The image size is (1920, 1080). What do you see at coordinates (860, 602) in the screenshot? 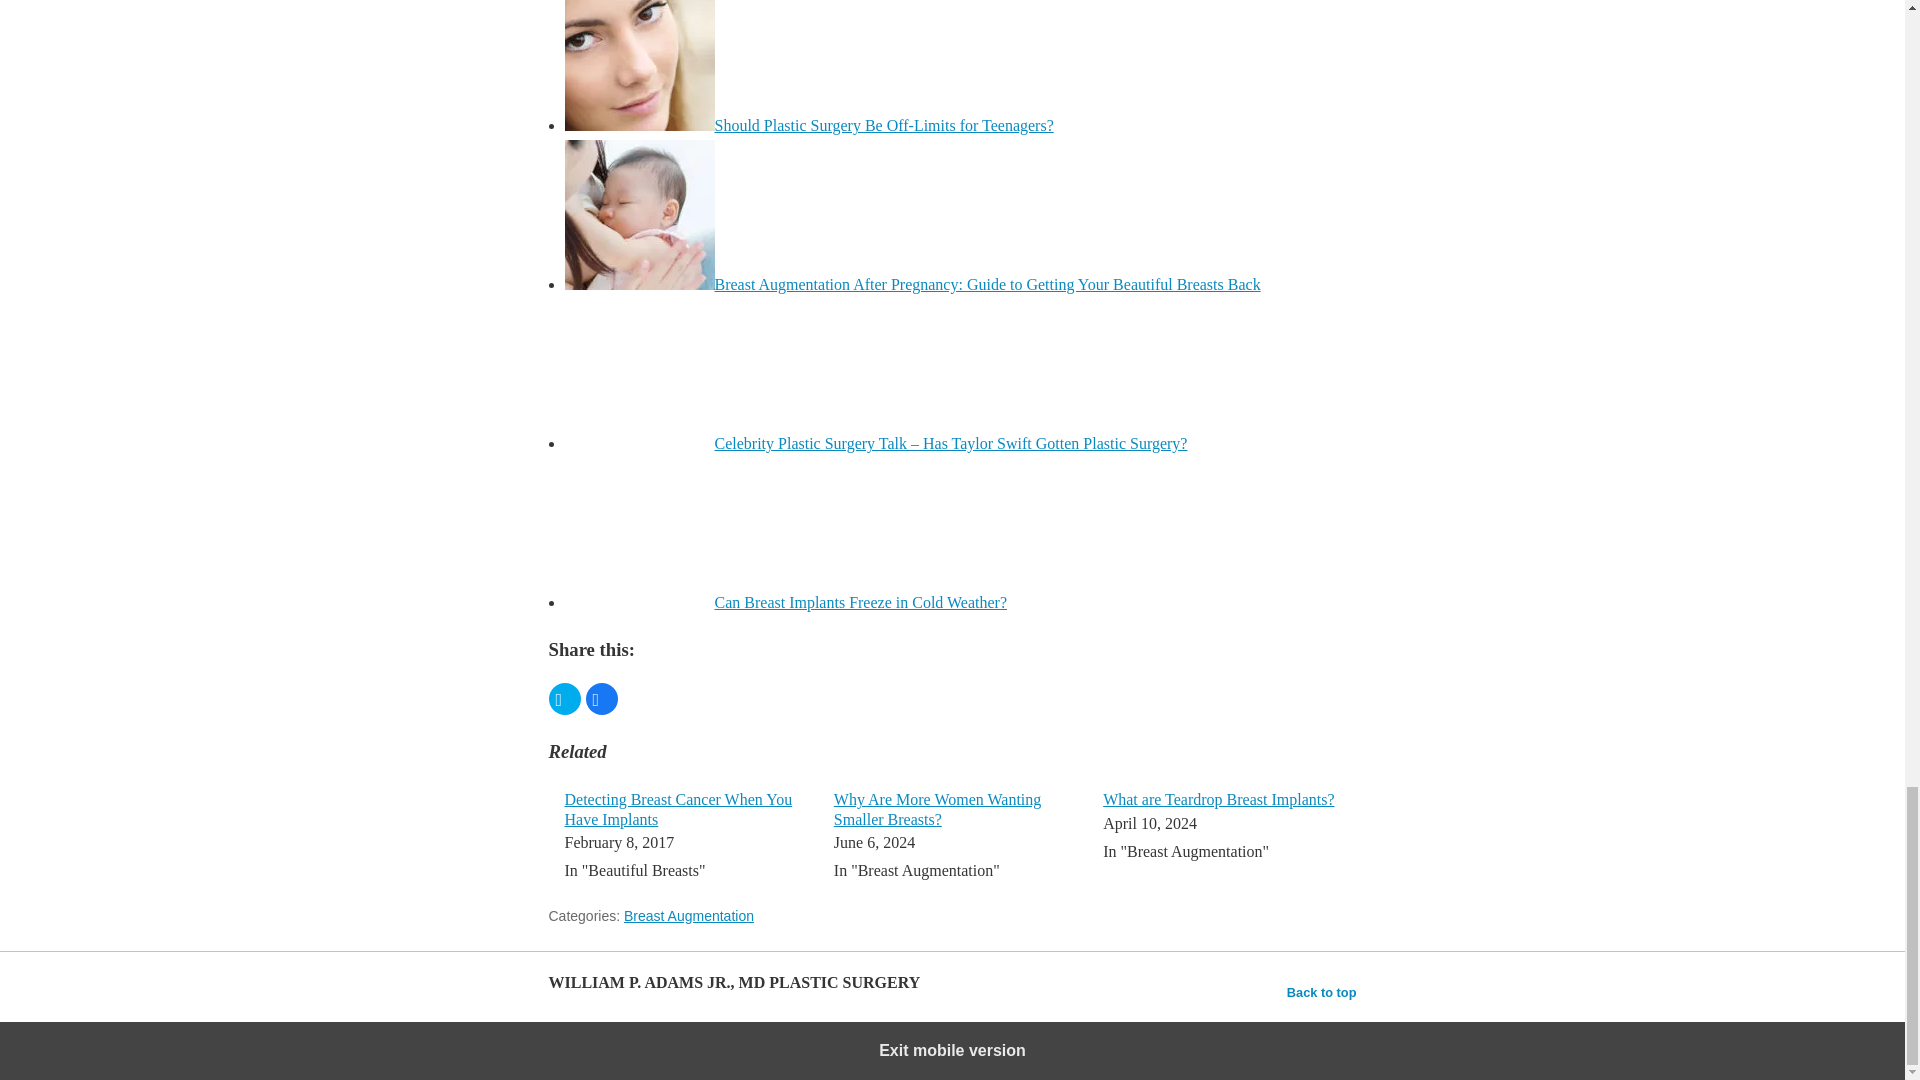
I see `Can Breast Implants Freeze in Cold Weather?` at bounding box center [860, 602].